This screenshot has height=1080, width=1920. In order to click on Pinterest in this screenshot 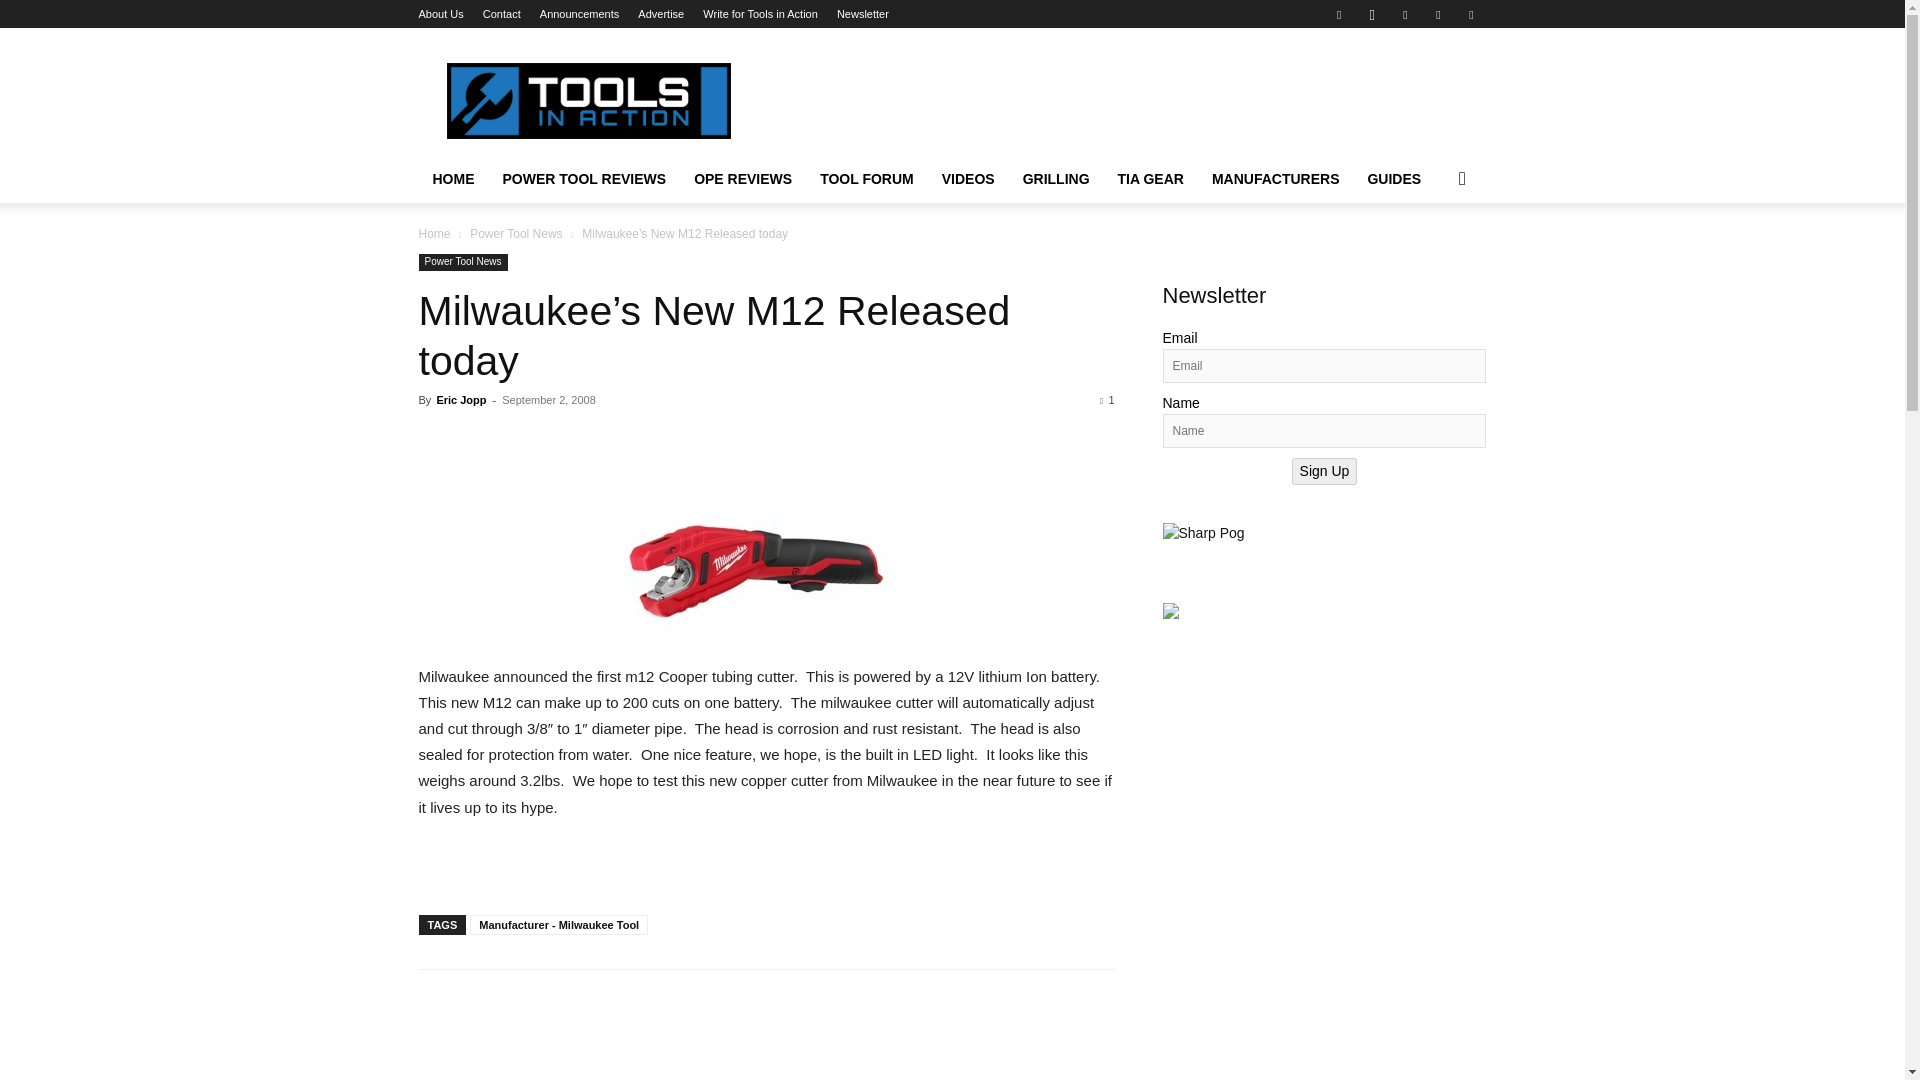, I will do `click(1405, 14)`.